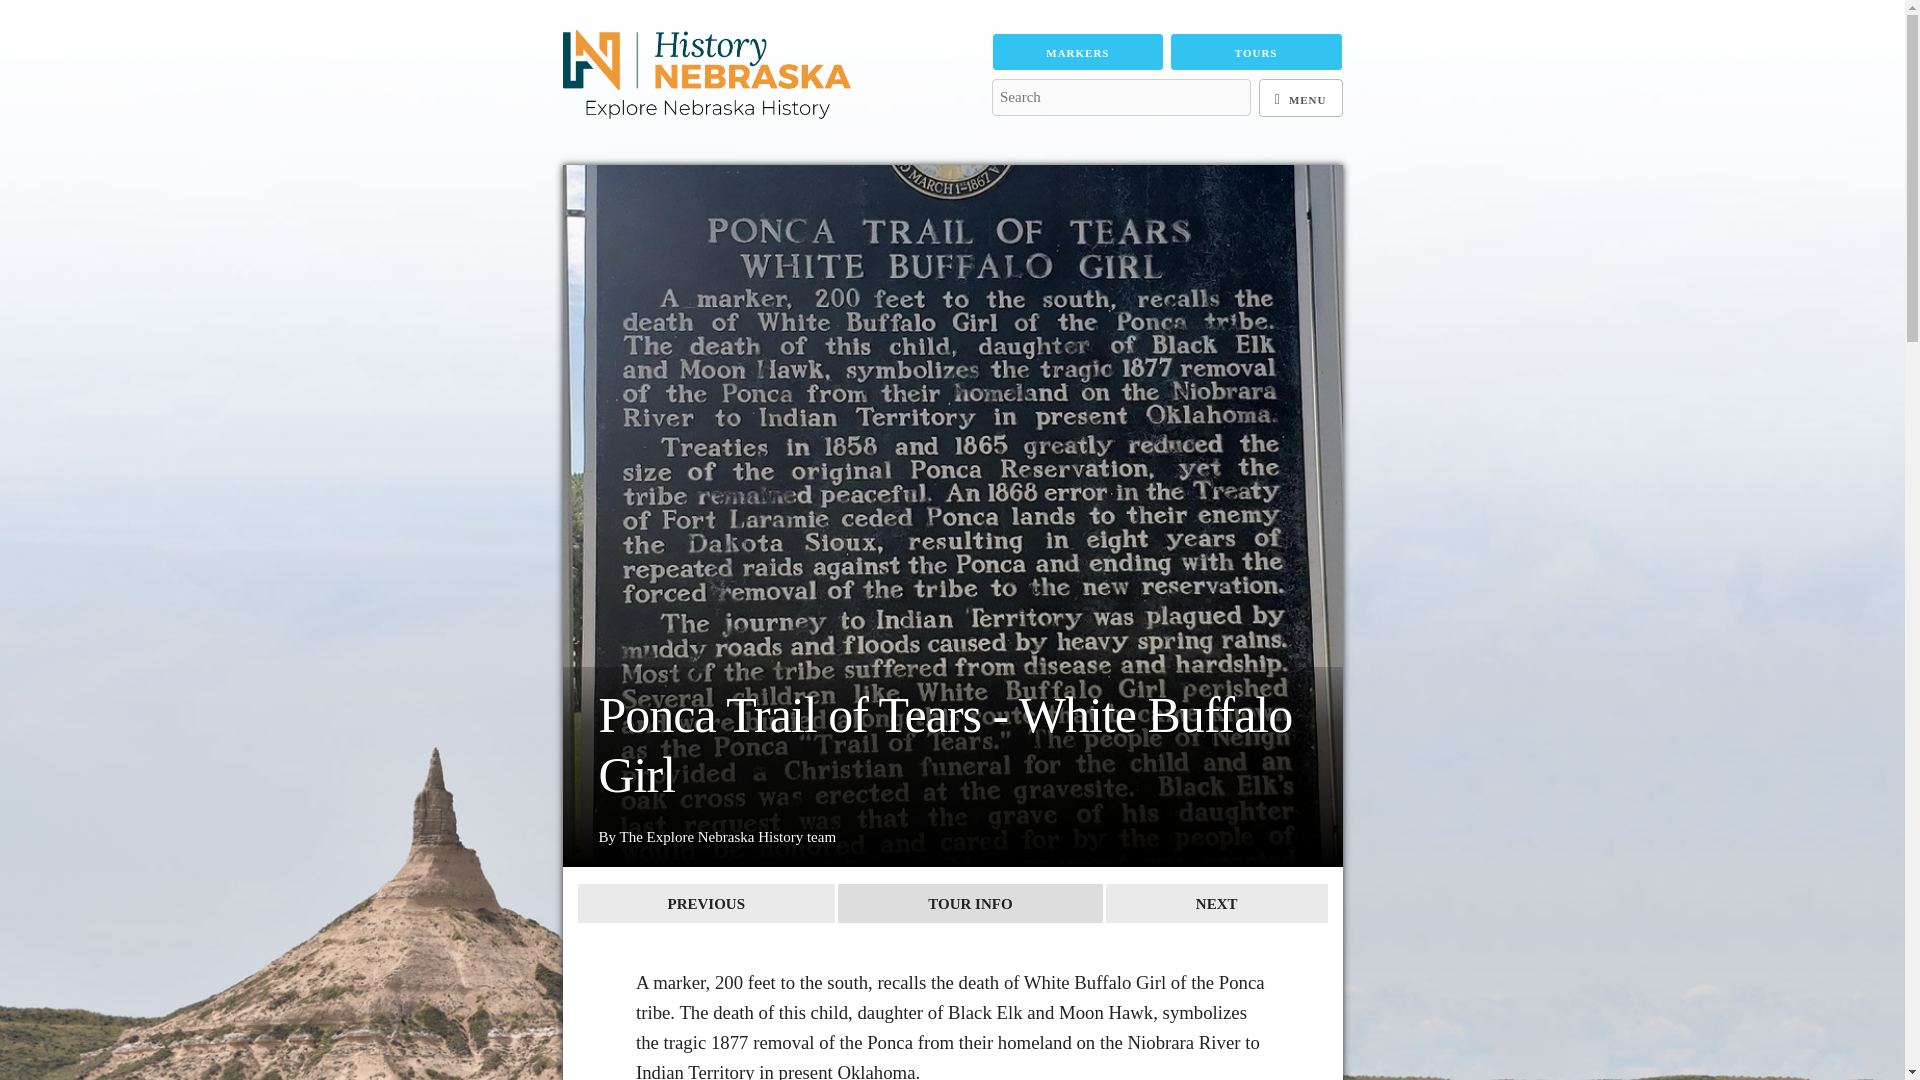  I want to click on Menu, so click(1300, 98).